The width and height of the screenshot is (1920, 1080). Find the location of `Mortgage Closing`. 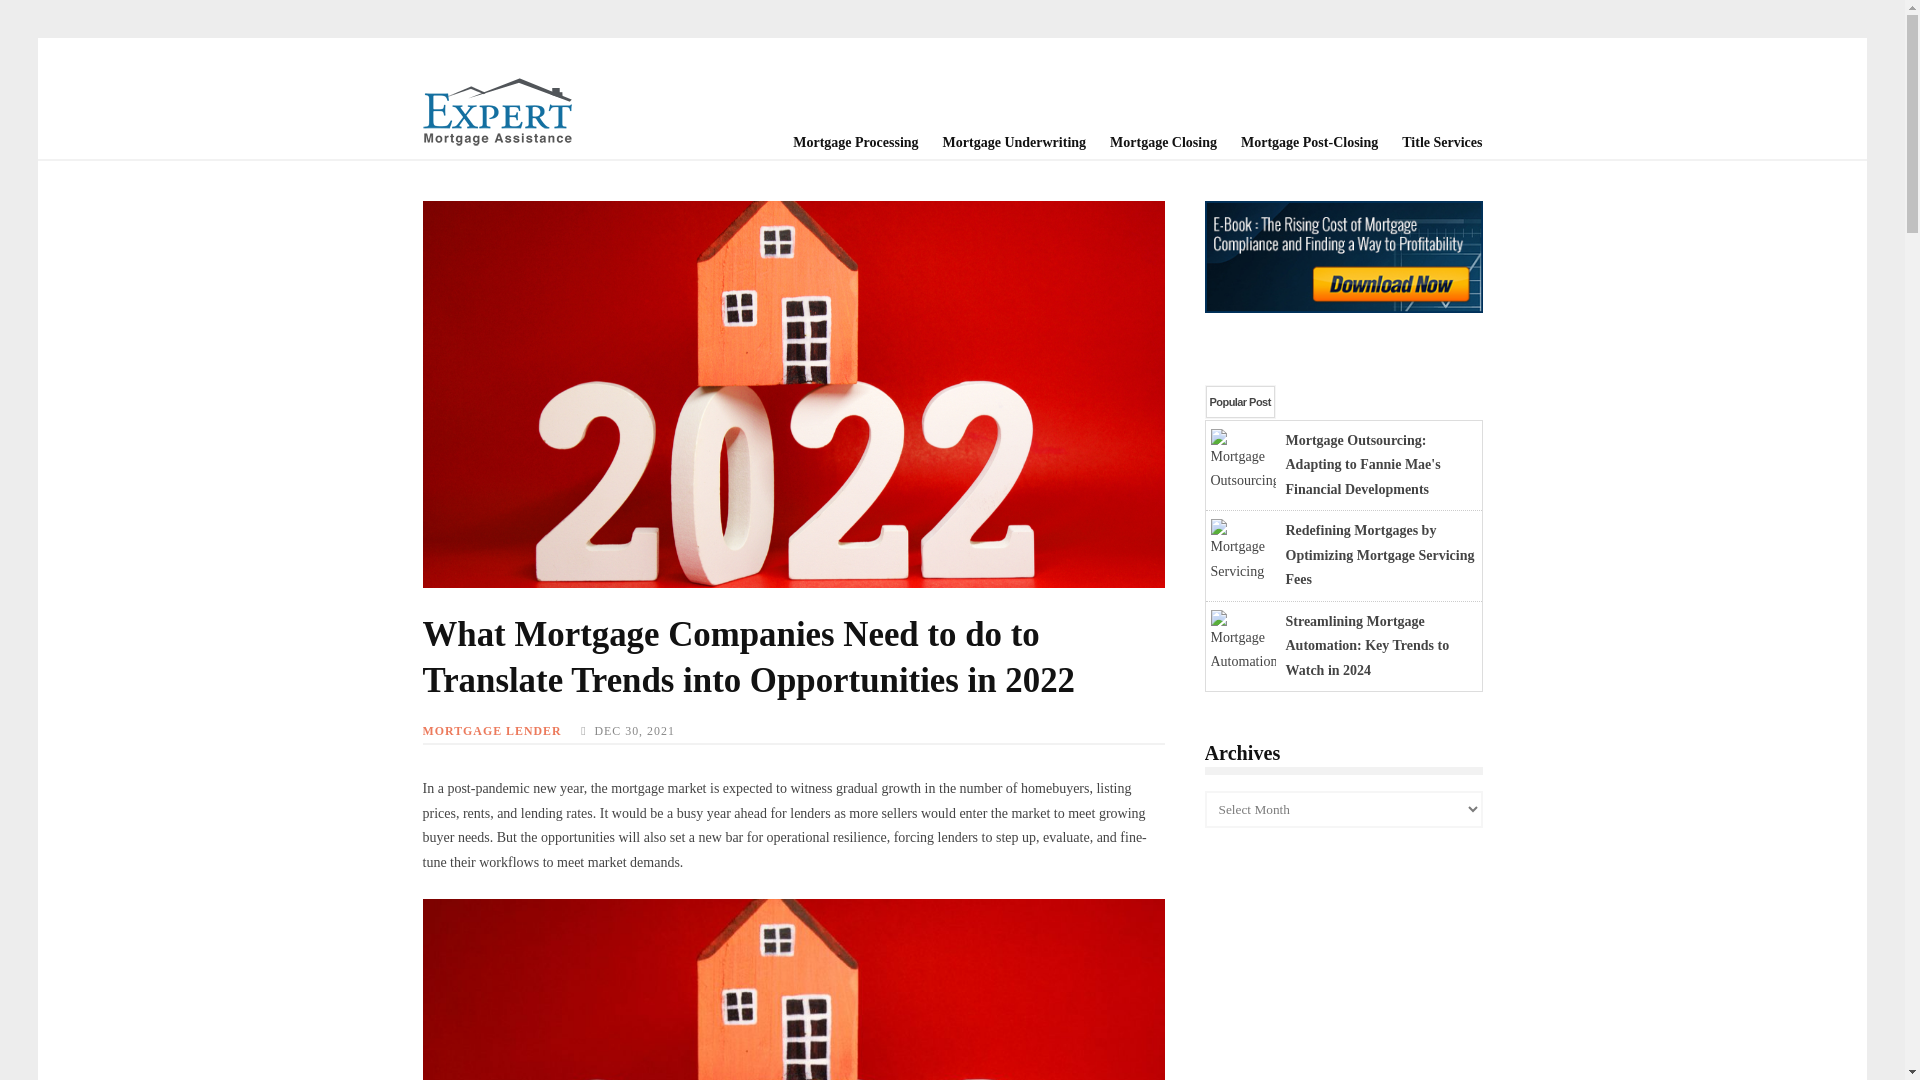

Mortgage Closing is located at coordinates (1152, 142).